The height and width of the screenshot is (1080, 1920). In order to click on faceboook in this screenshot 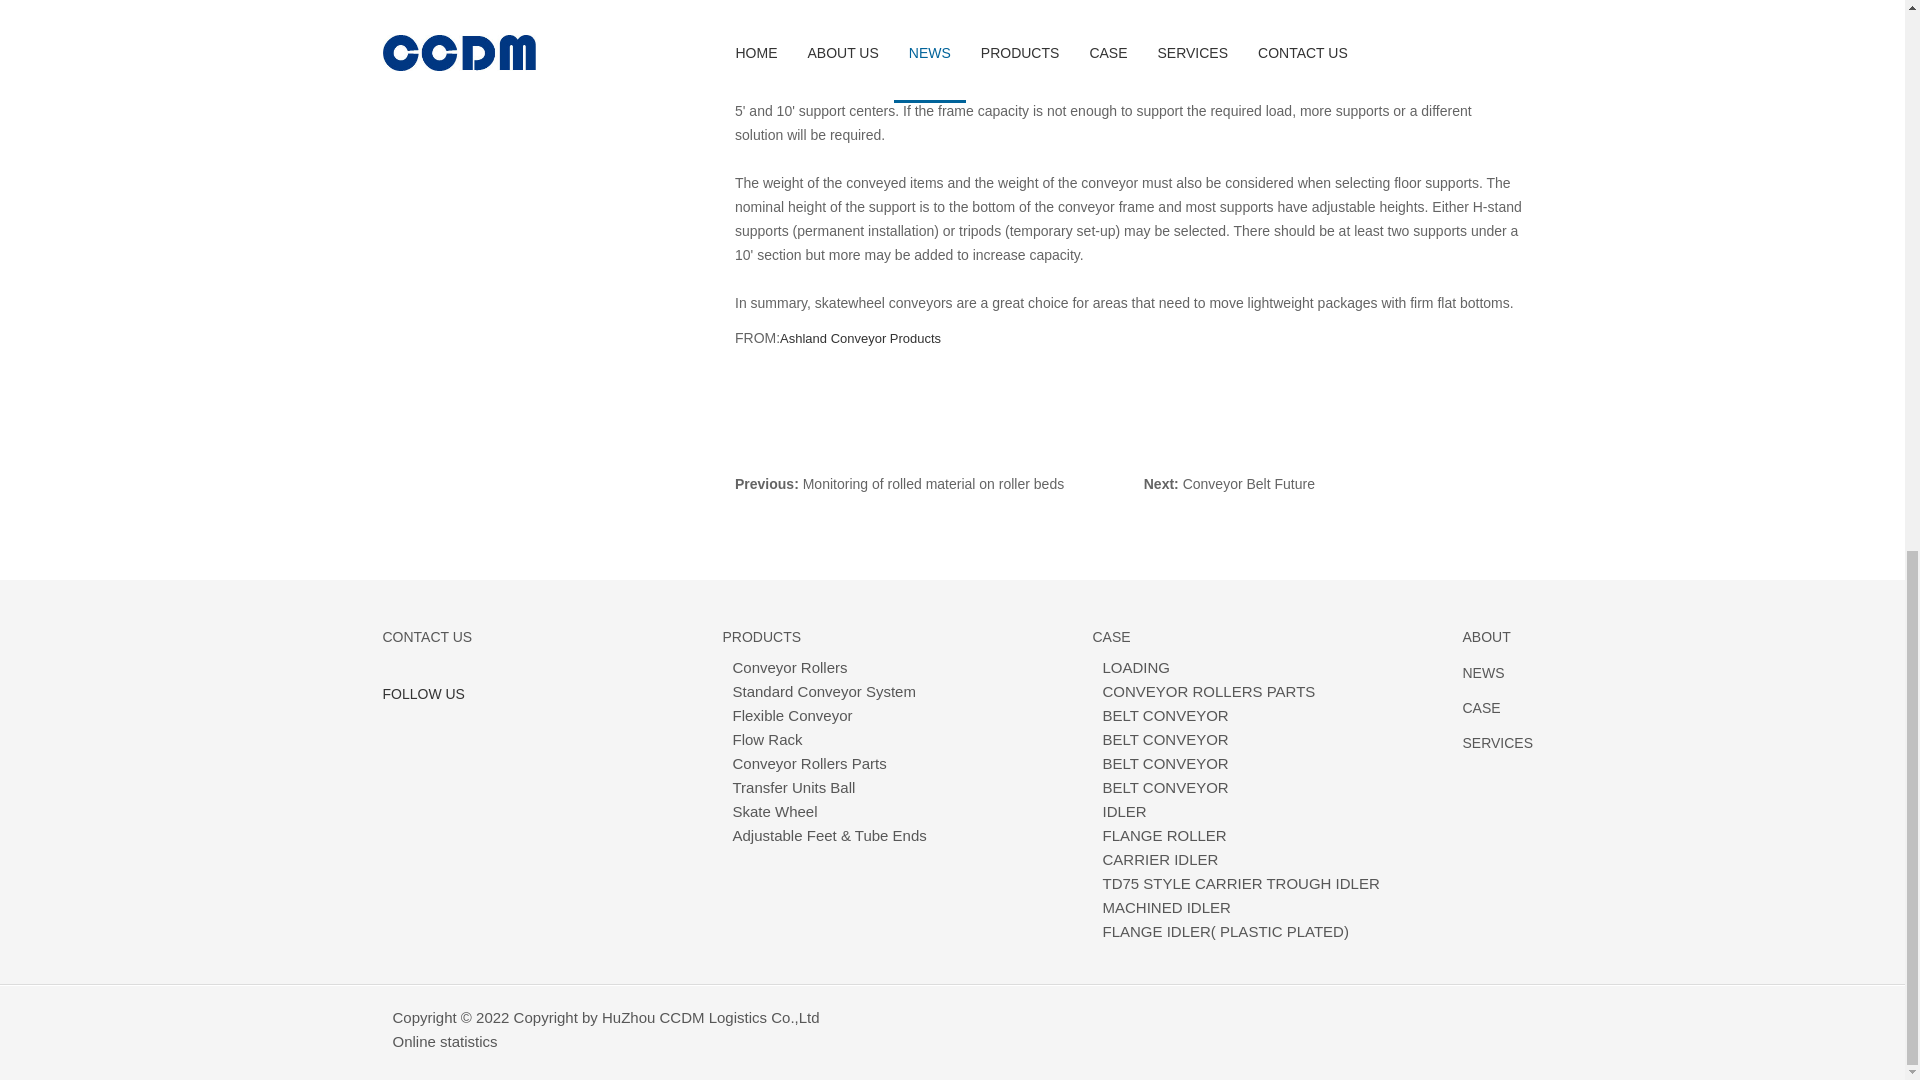, I will do `click(394, 728)`.